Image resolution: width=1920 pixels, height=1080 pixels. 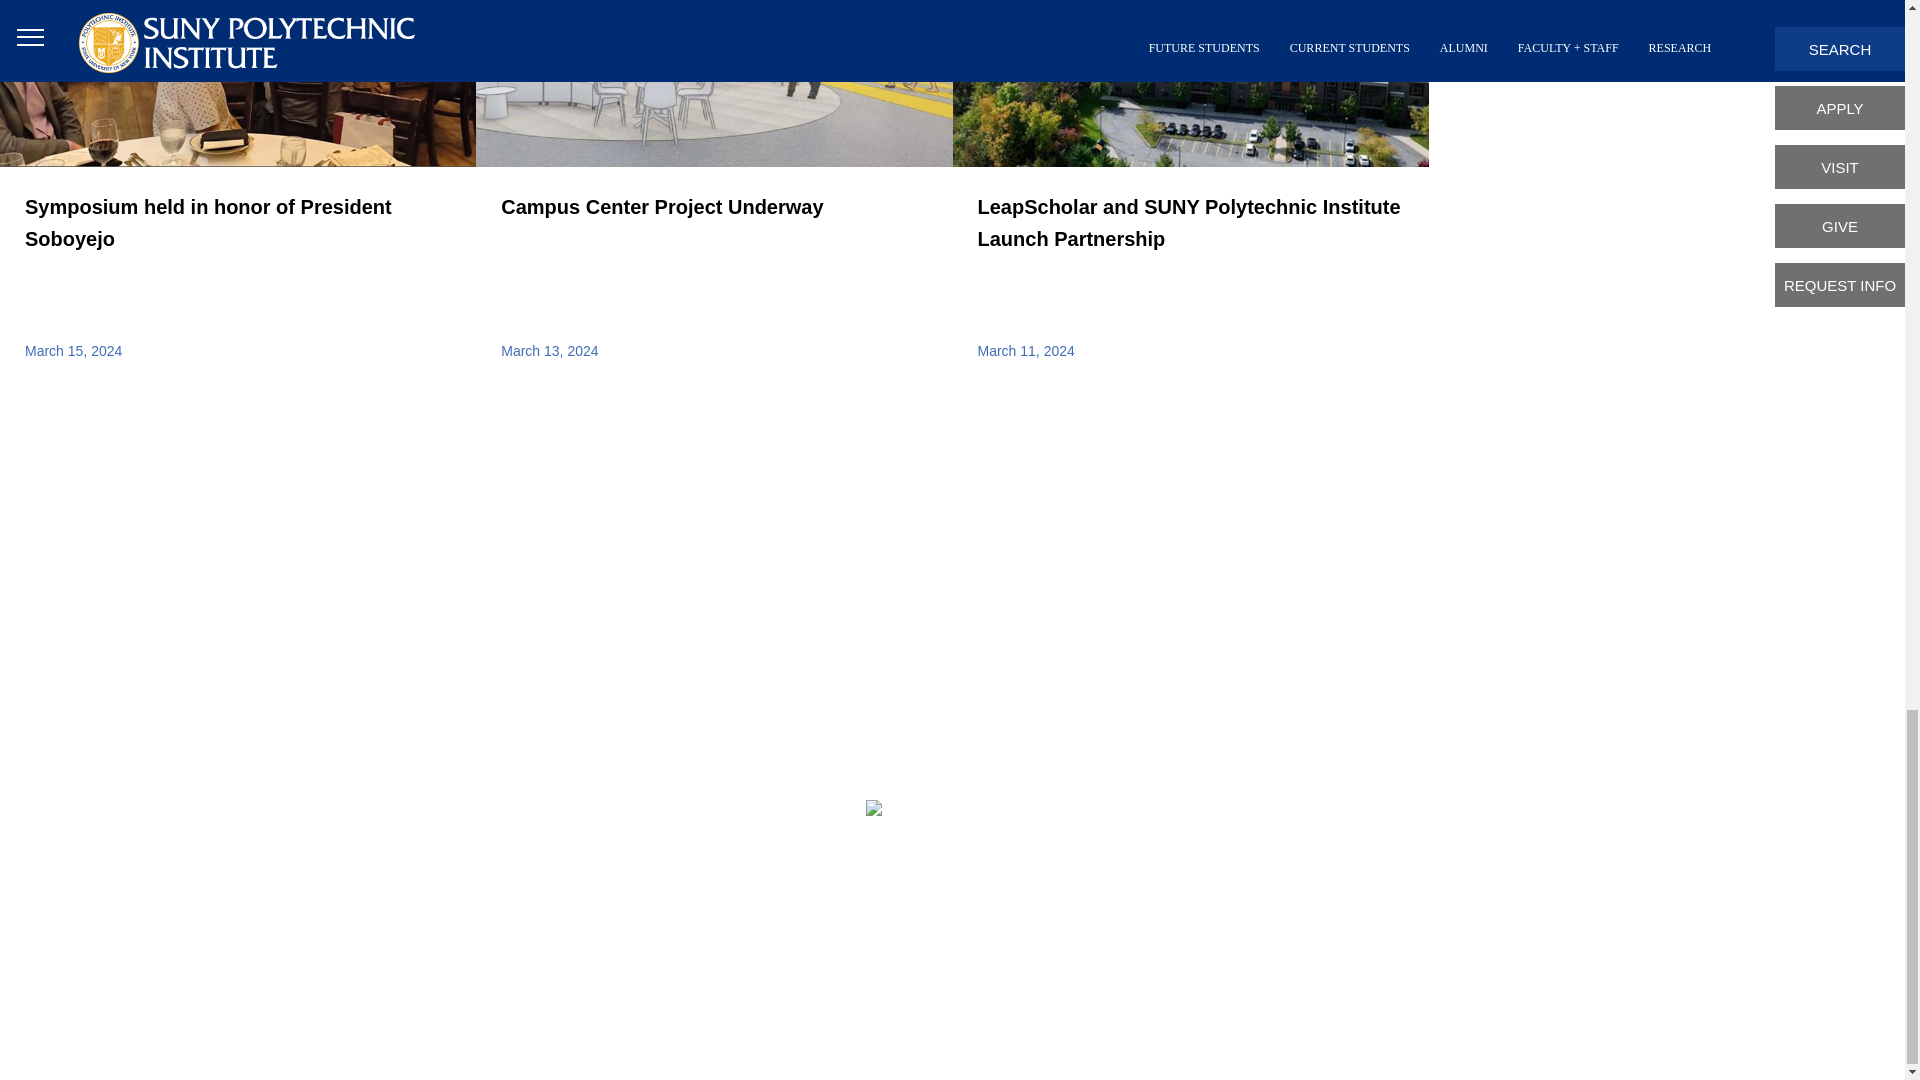 I want to click on RESEARCH, so click(x=972, y=515).